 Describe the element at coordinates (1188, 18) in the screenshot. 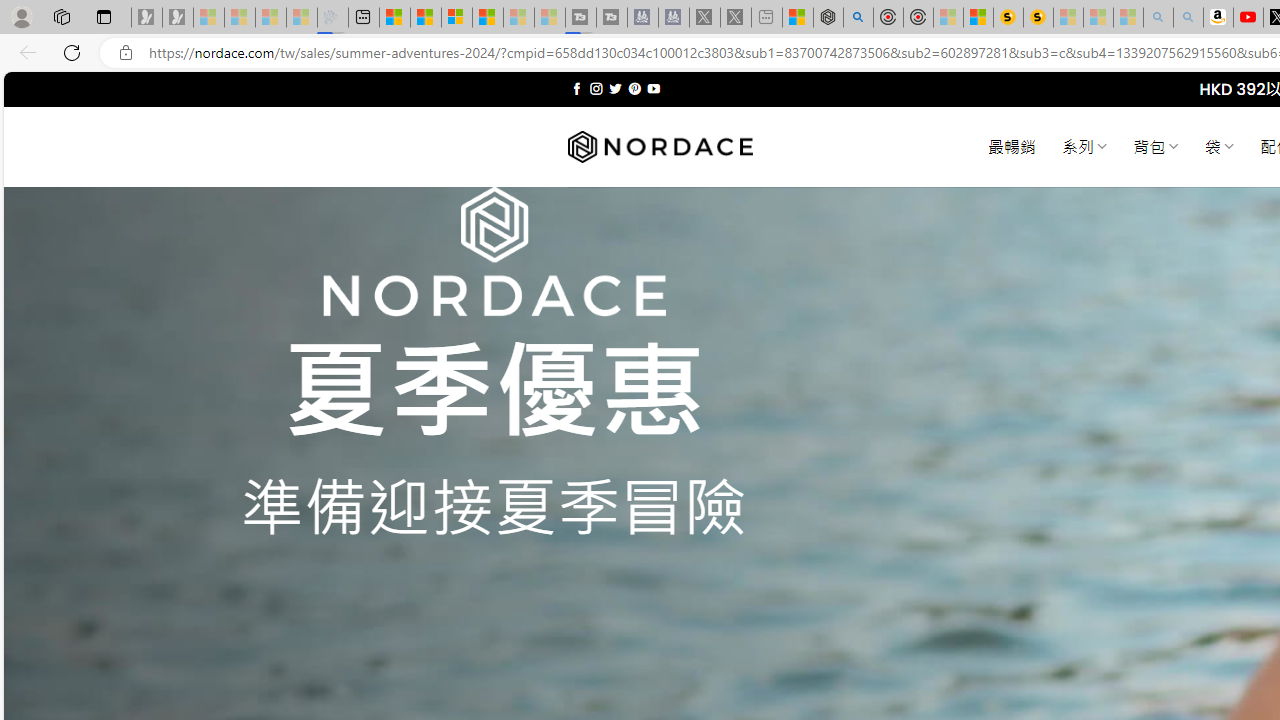

I see `Amazon Echo Dot PNG - Search Images - Sleeping` at that location.